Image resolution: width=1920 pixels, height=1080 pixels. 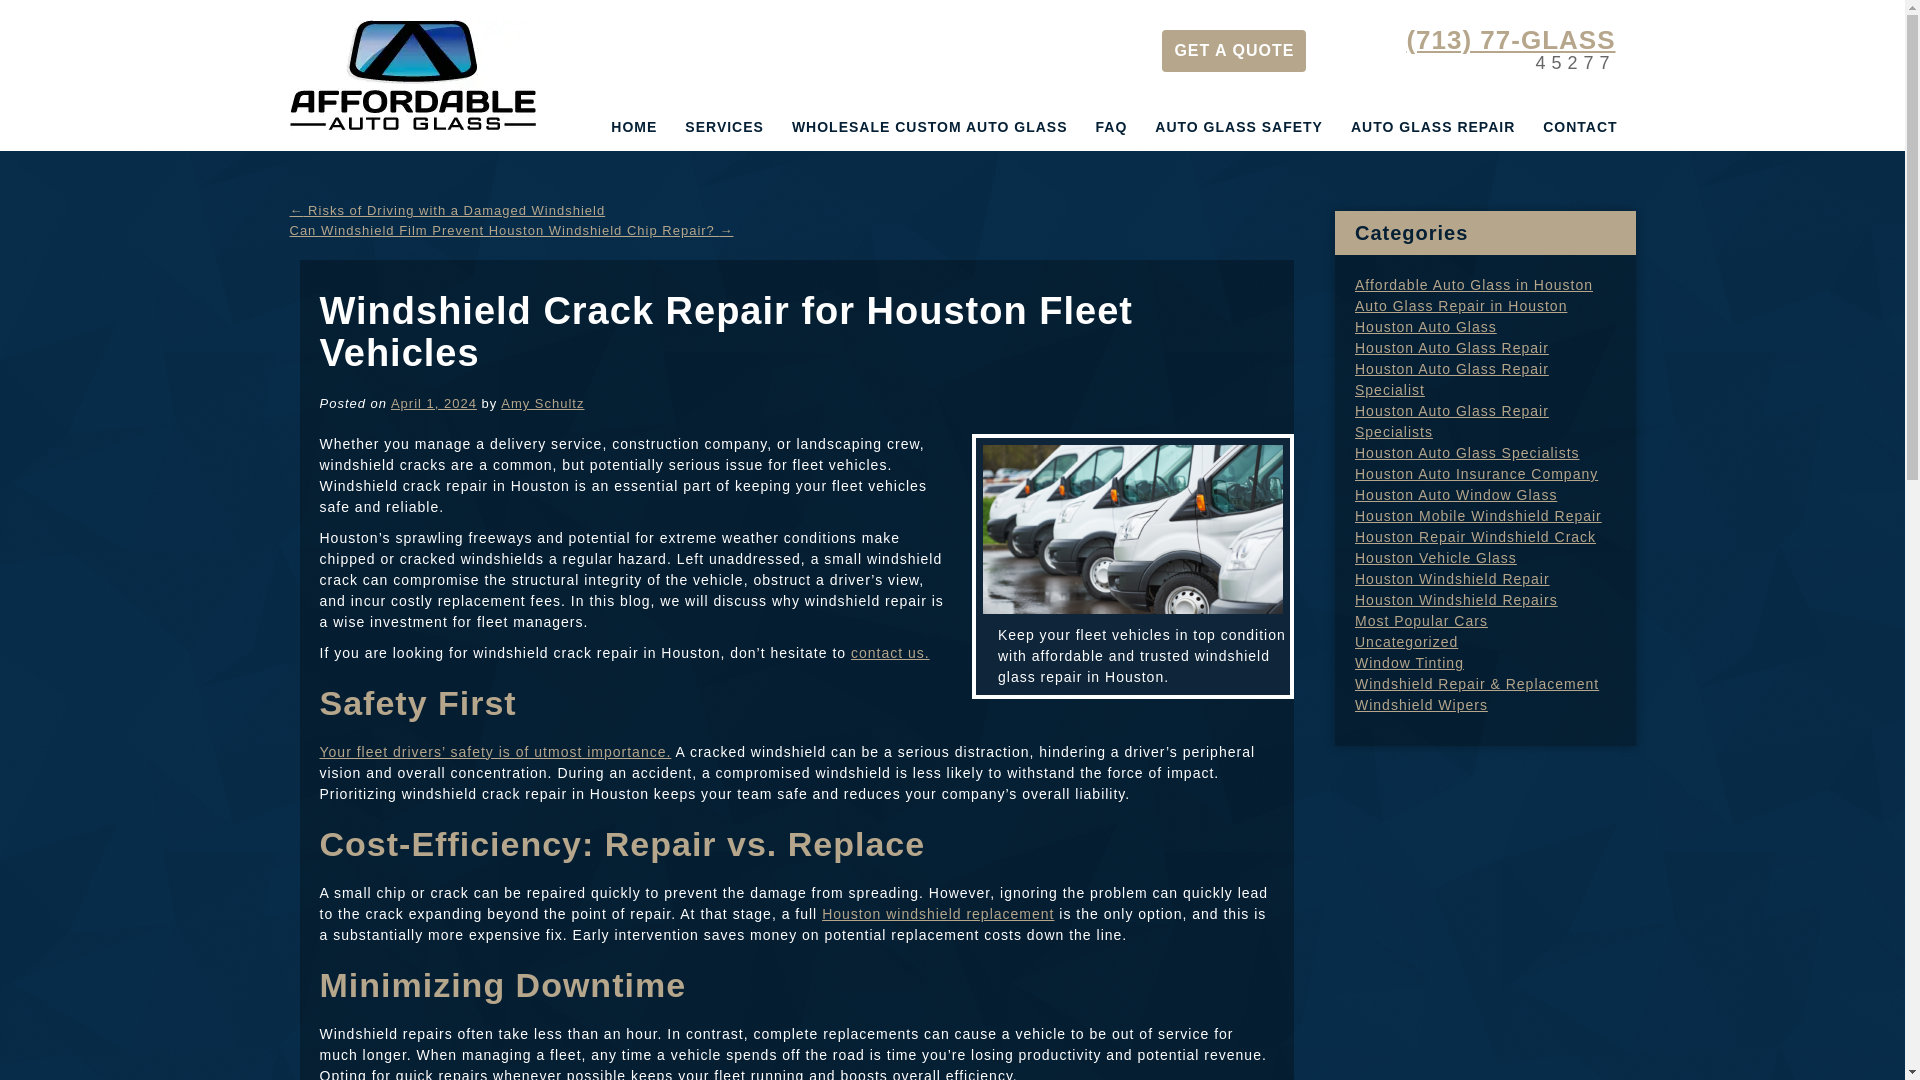 I want to click on View all posts by Amy Schultz, so click(x=542, y=404).